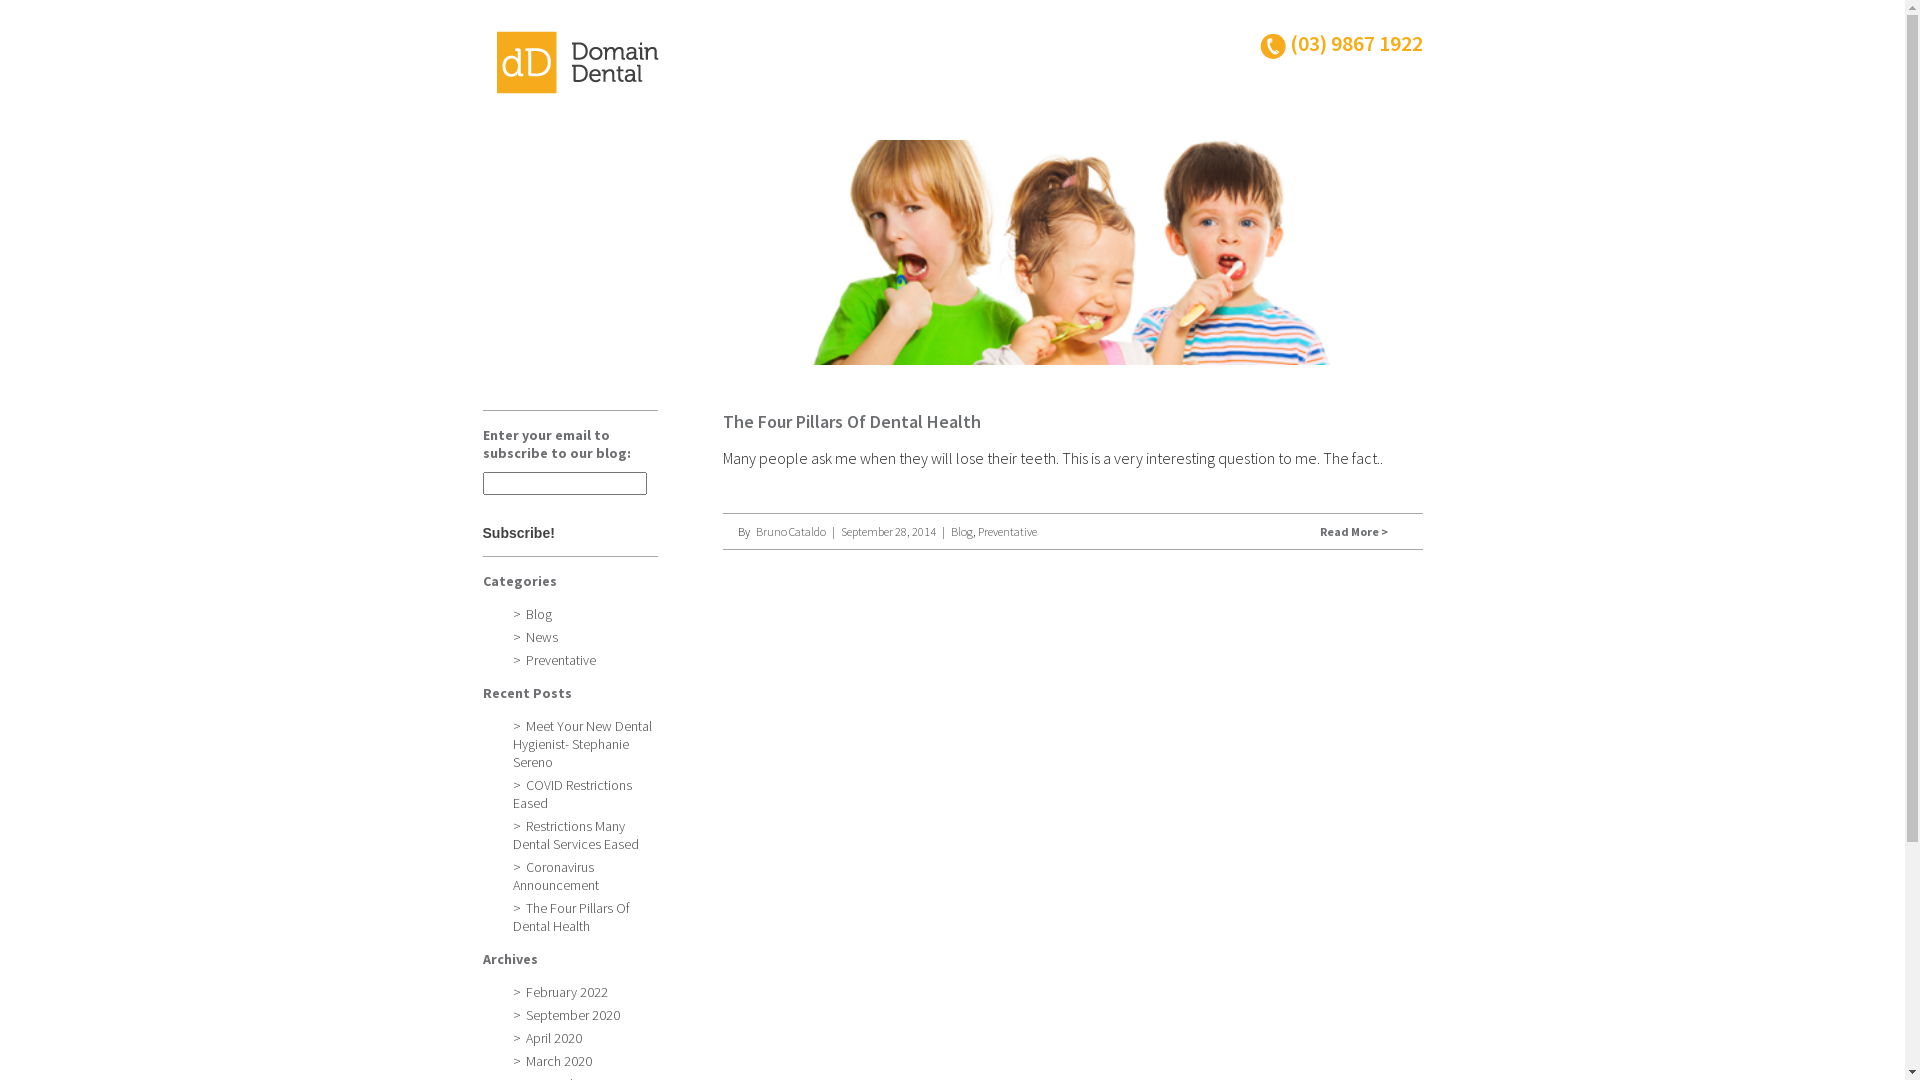 This screenshot has width=1920, height=1080. What do you see at coordinates (552, 1061) in the screenshot?
I see `March 2020` at bounding box center [552, 1061].